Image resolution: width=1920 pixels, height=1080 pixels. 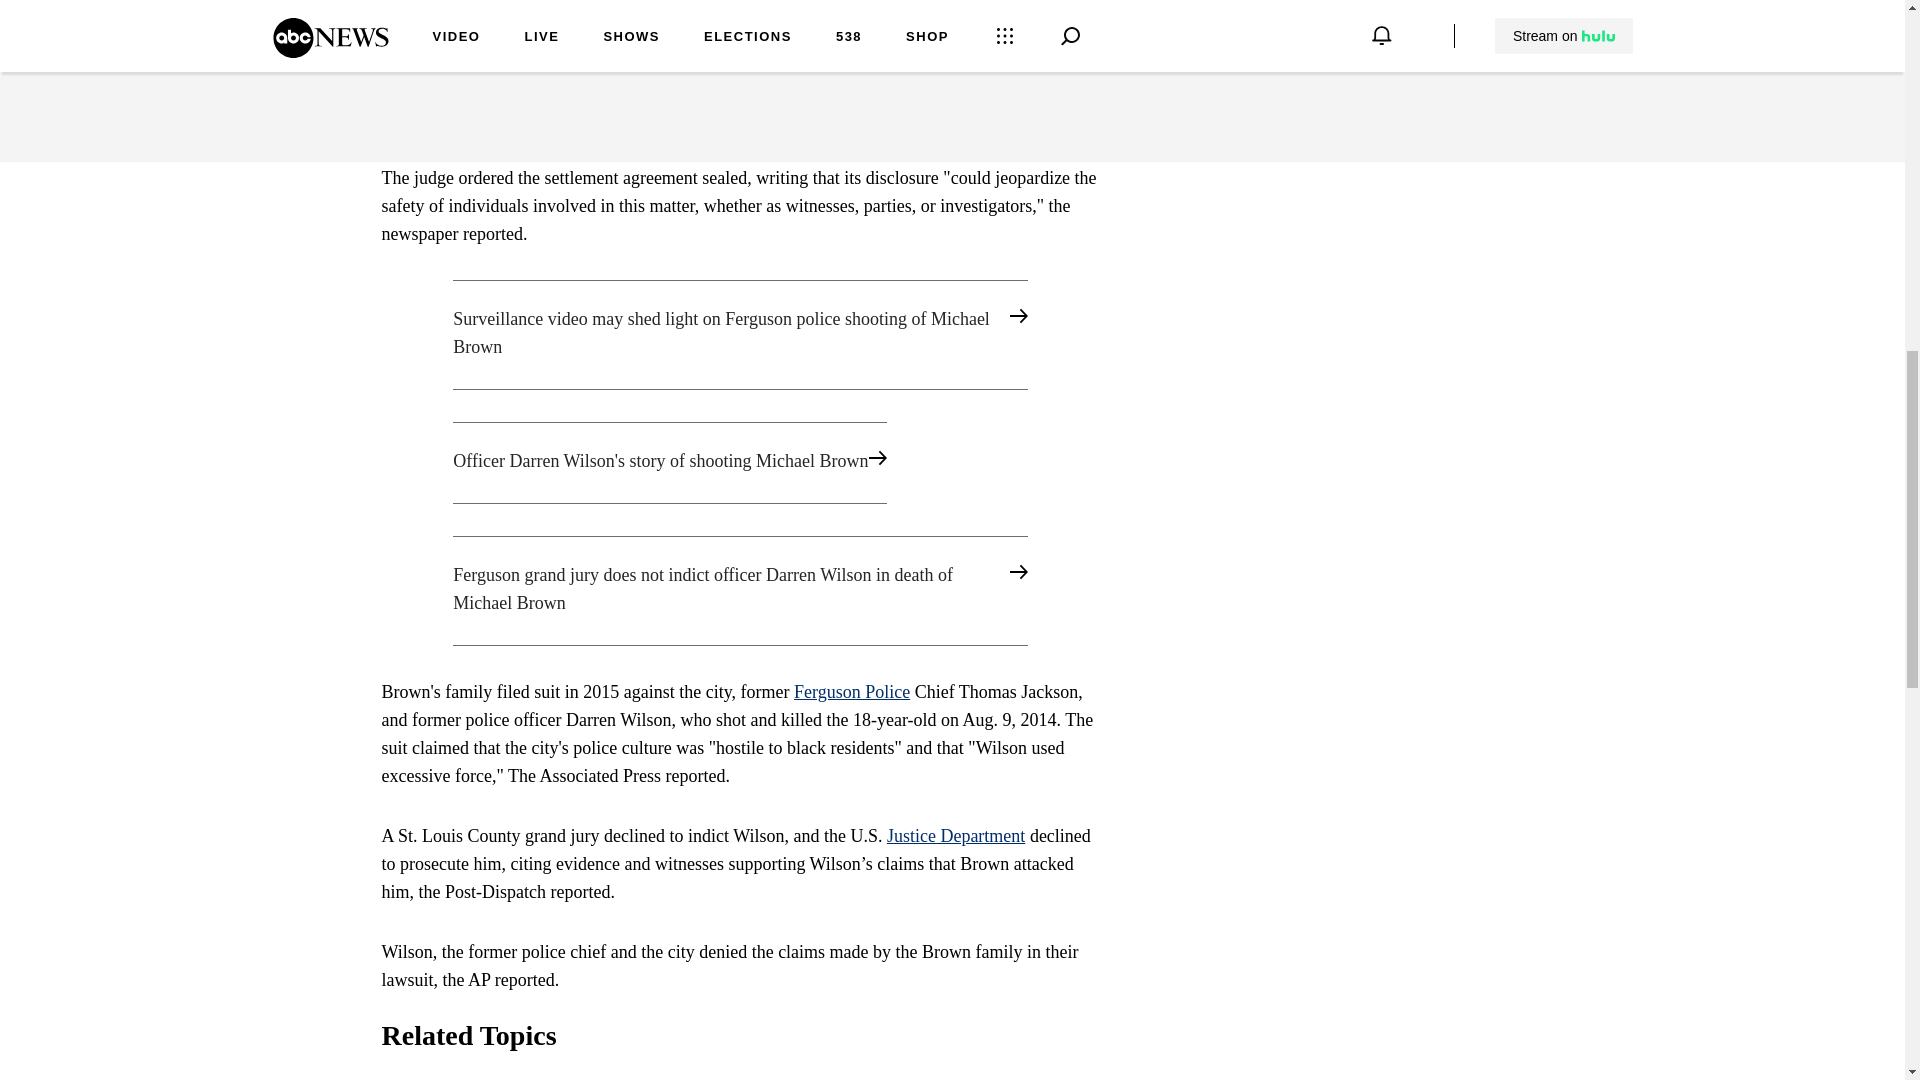 What do you see at coordinates (740, 463) in the screenshot?
I see `Officer Darren Wilson's story of shooting Michael Brown` at bounding box center [740, 463].